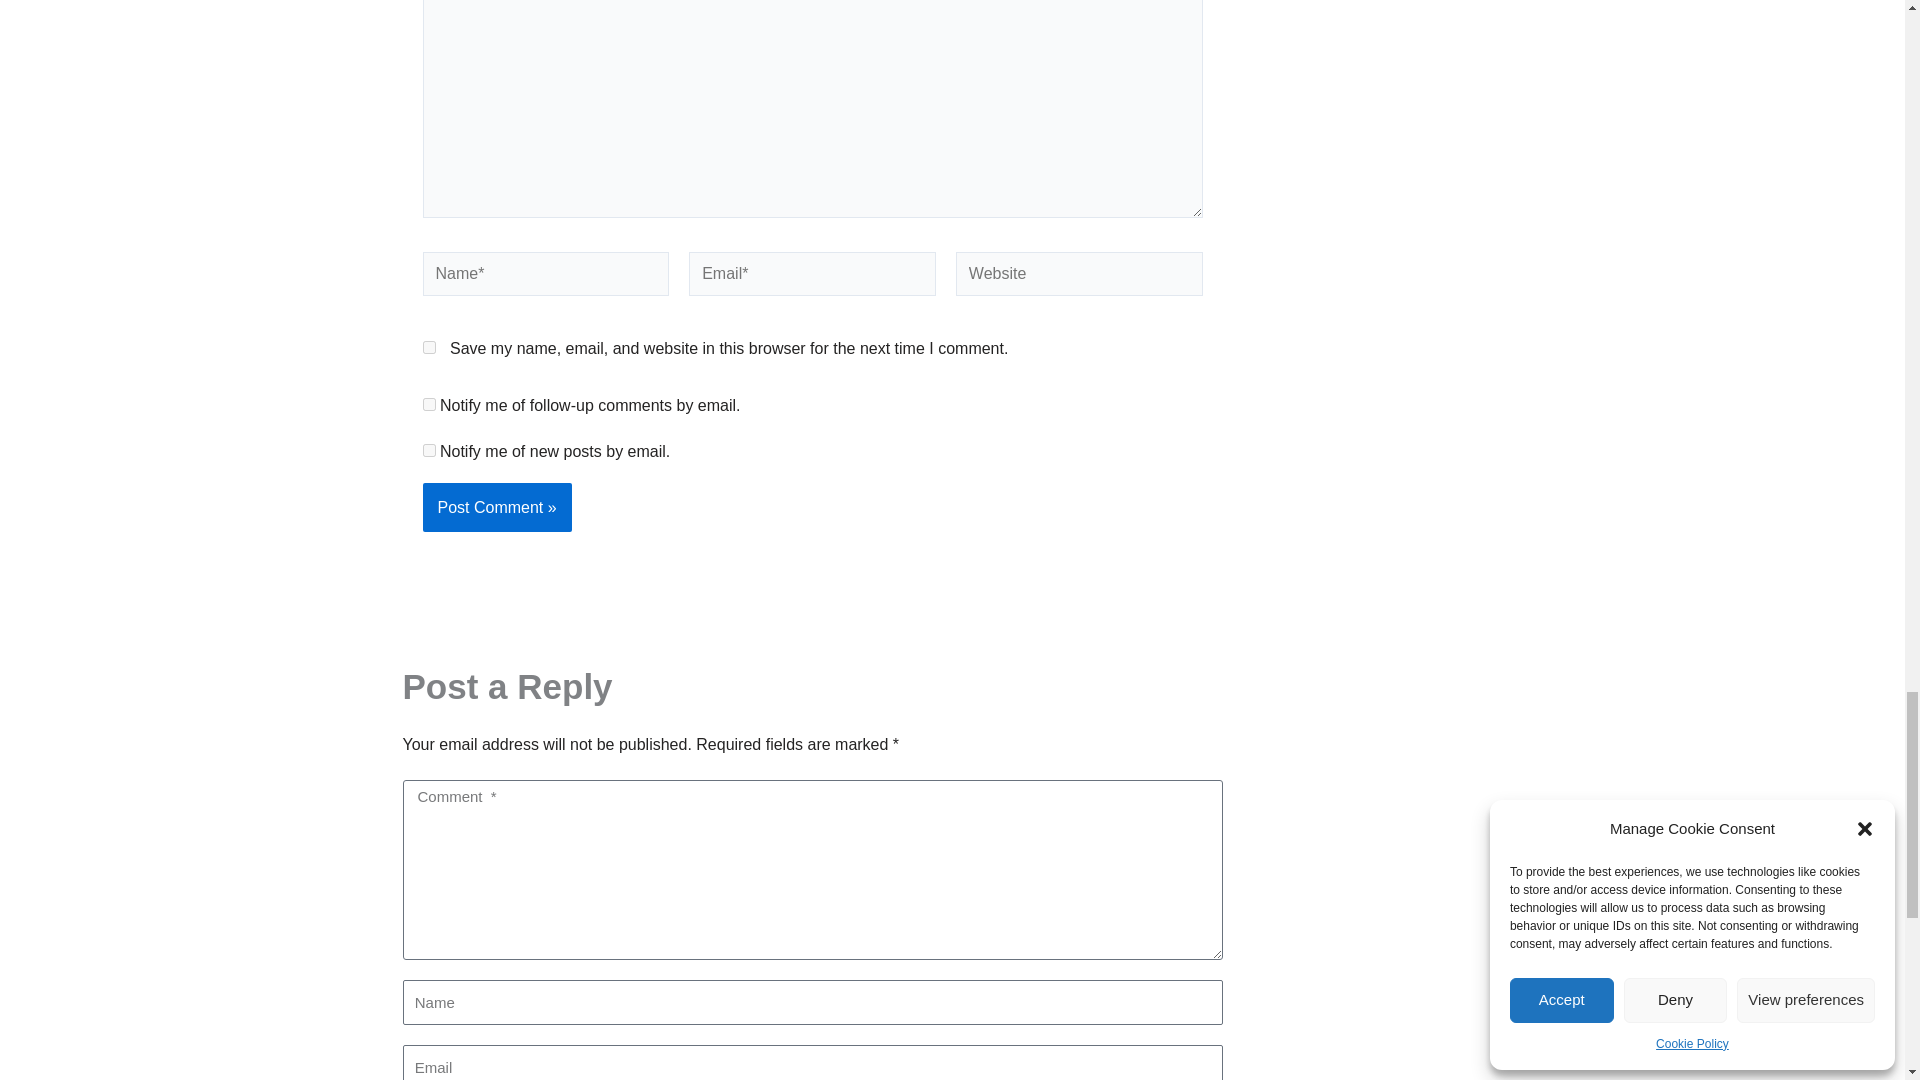  What do you see at coordinates (428, 450) in the screenshot?
I see `subscribe` at bounding box center [428, 450].